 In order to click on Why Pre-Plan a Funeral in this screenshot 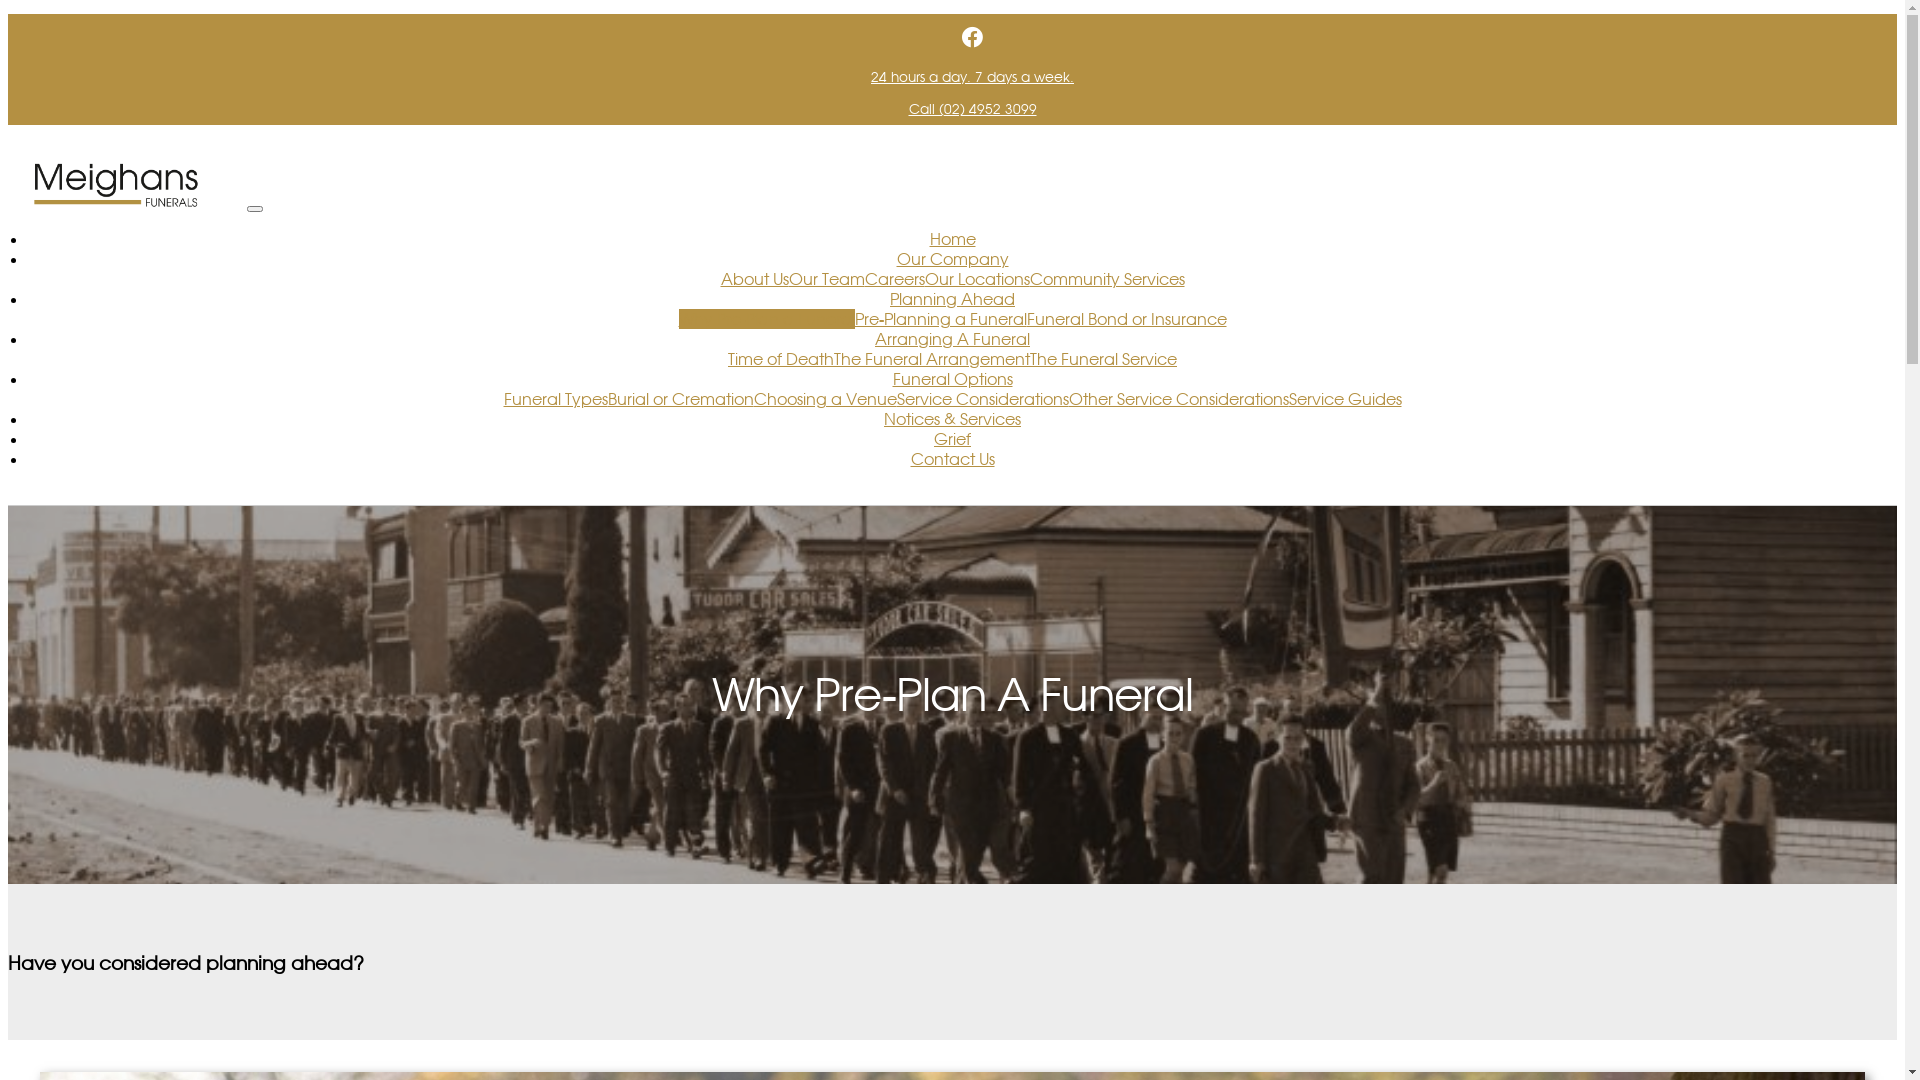, I will do `click(766, 319)`.